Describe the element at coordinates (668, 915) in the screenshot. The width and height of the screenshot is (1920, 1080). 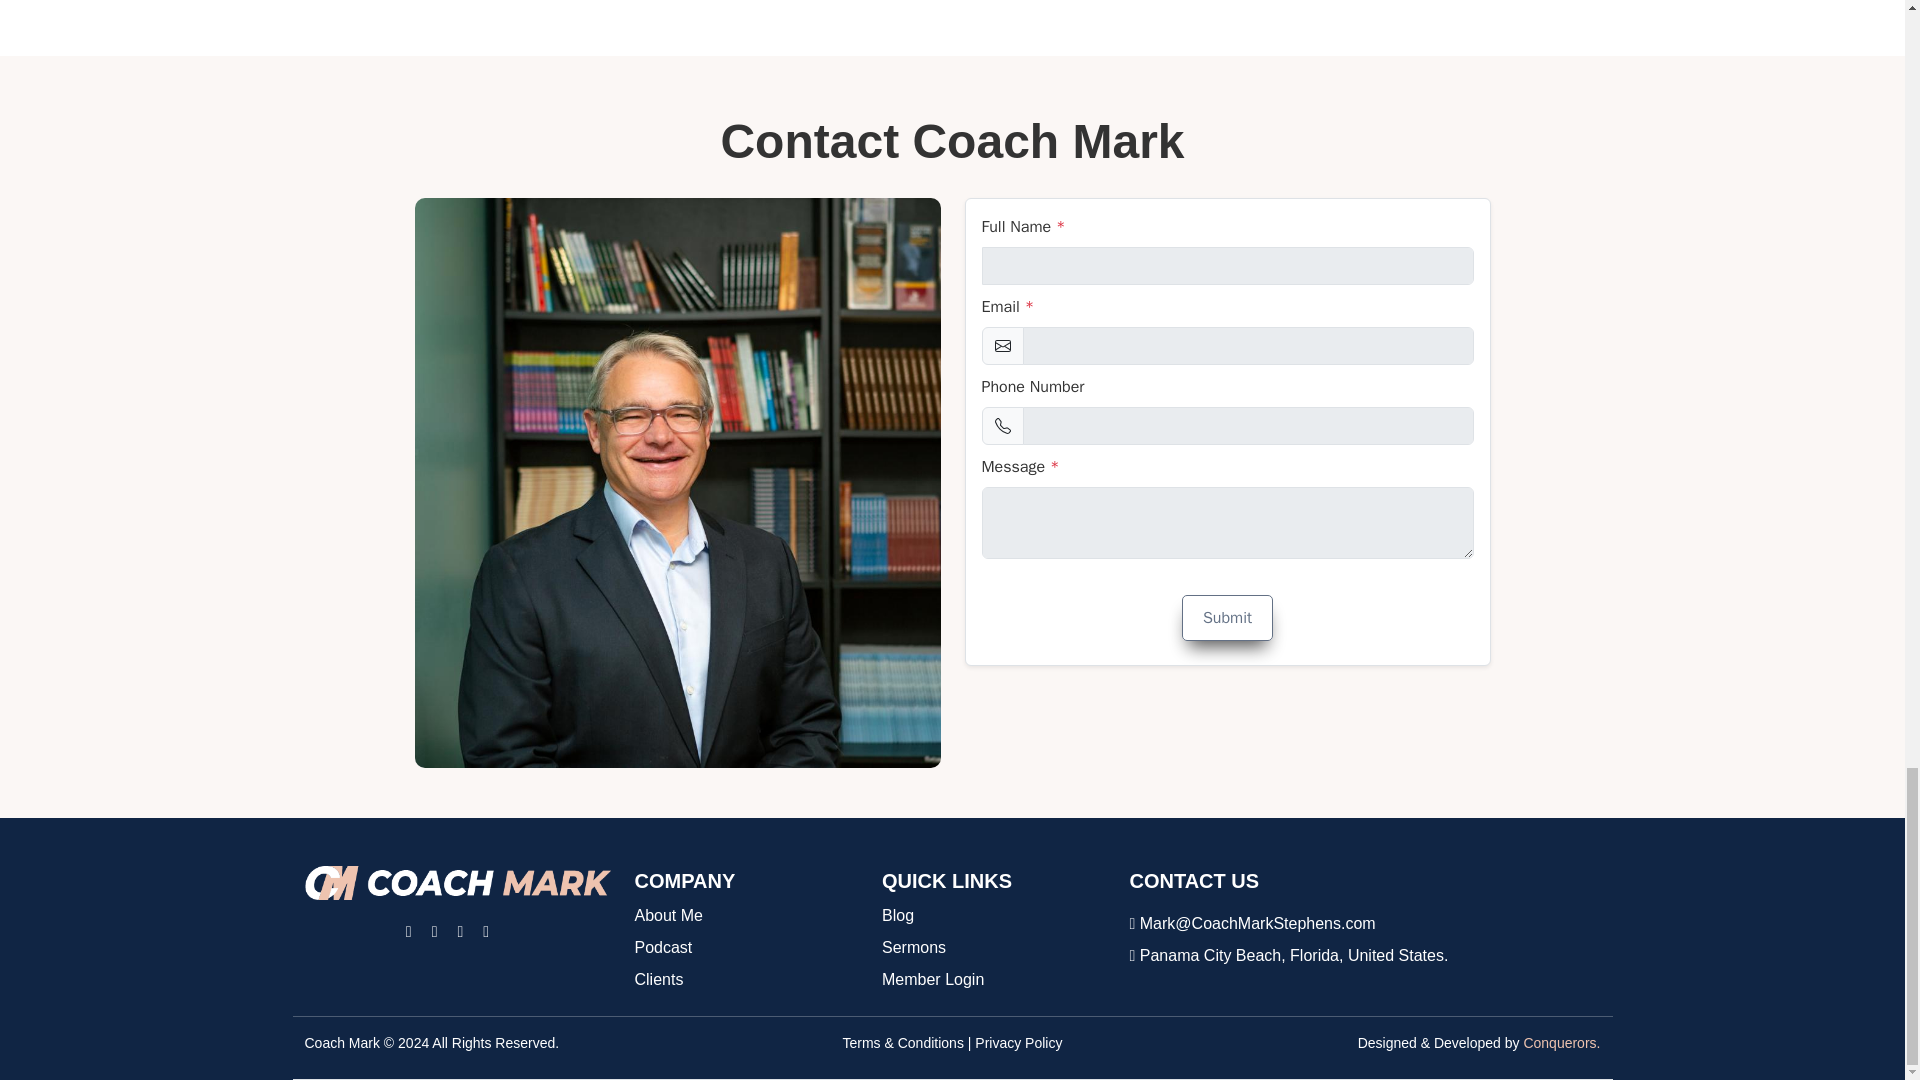
I see `About Me` at that location.